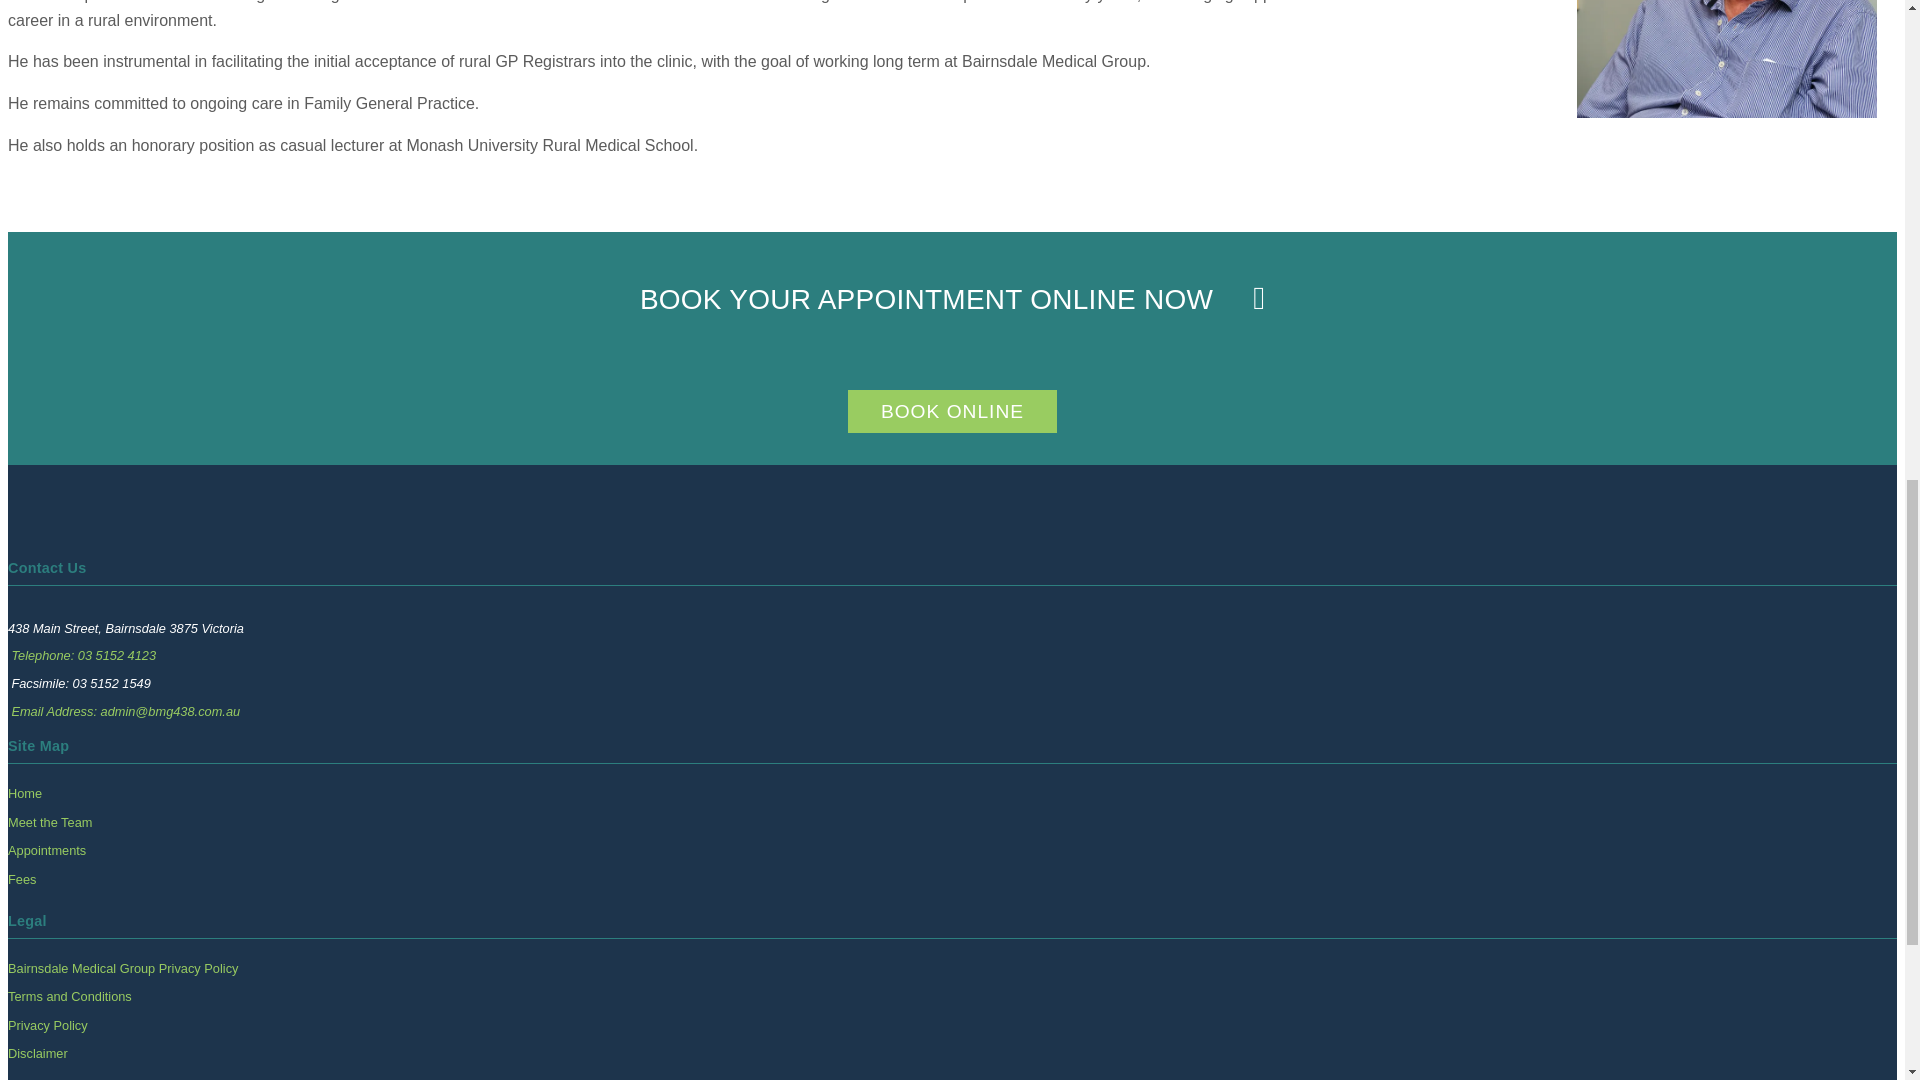  Describe the element at coordinates (952, 411) in the screenshot. I see `BOOK ONLINE` at that location.